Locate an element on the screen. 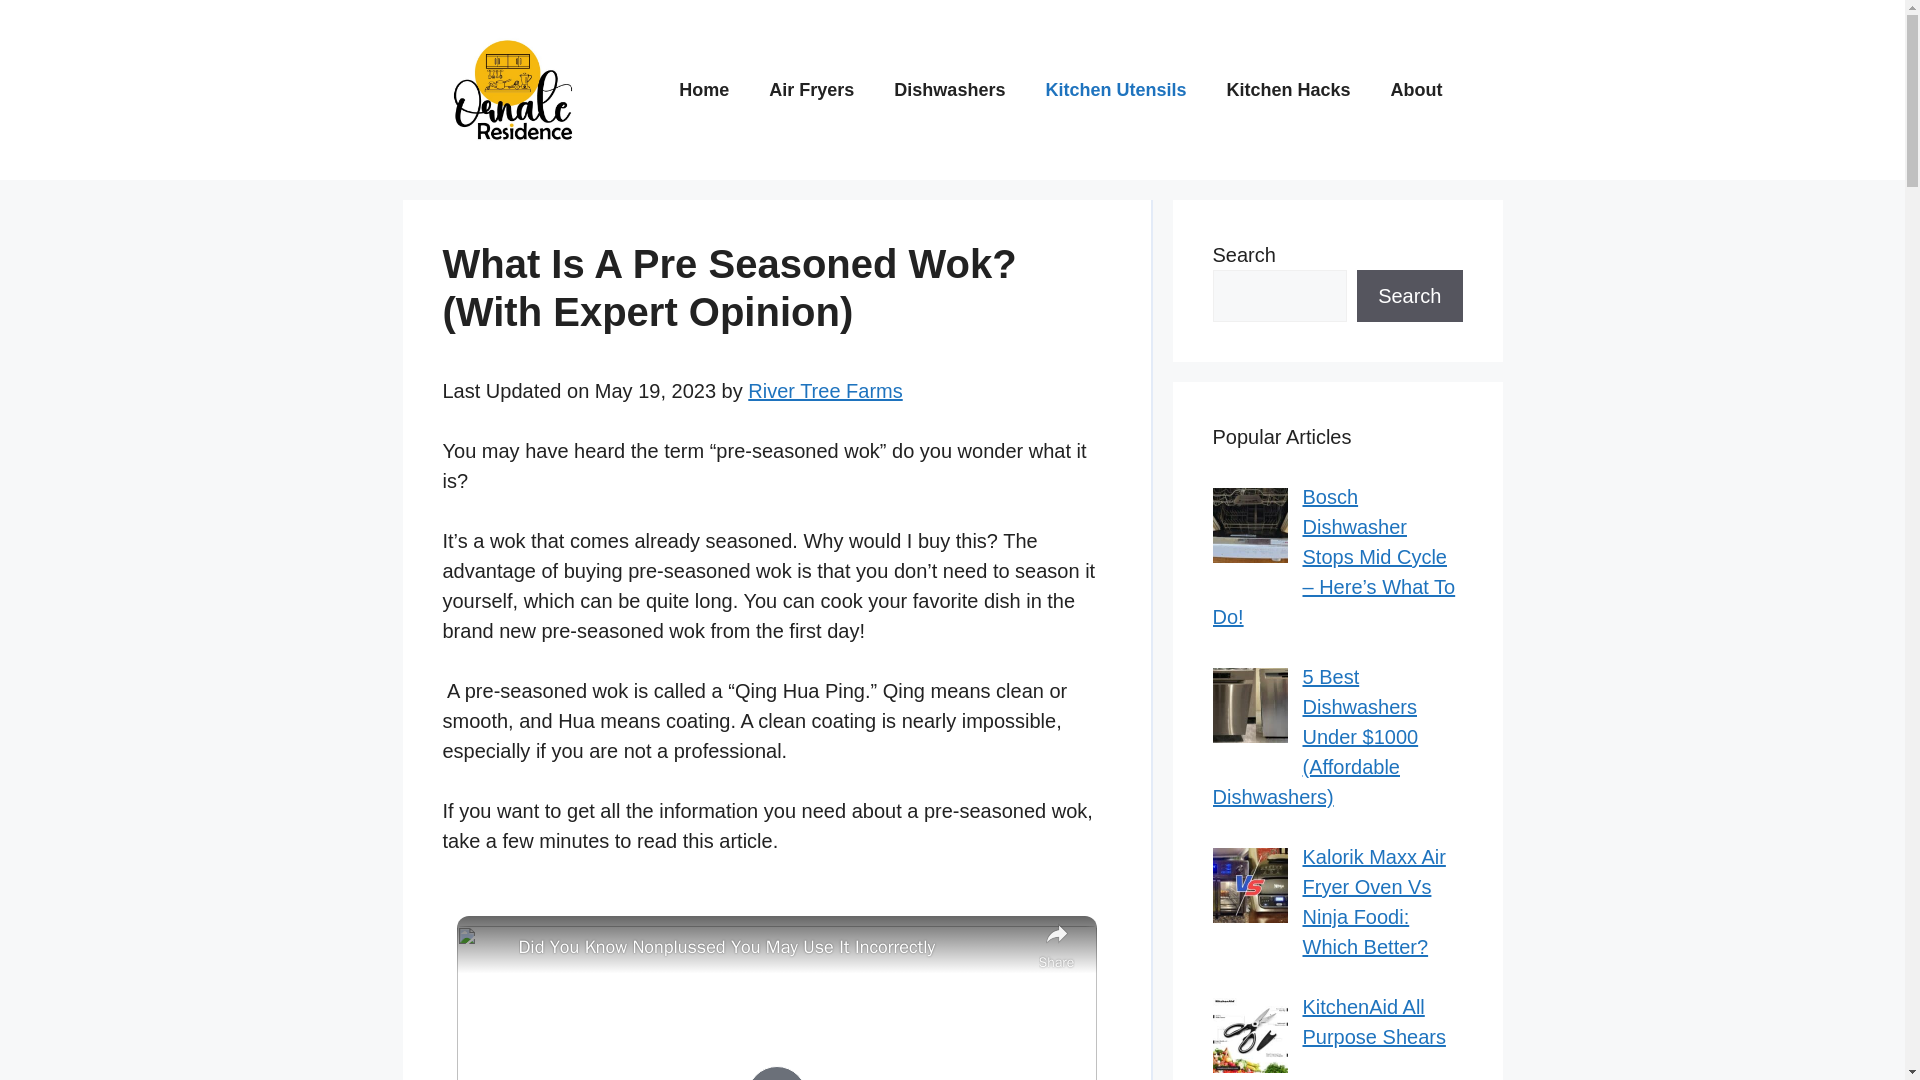  Play Video is located at coordinates (776, 1072).